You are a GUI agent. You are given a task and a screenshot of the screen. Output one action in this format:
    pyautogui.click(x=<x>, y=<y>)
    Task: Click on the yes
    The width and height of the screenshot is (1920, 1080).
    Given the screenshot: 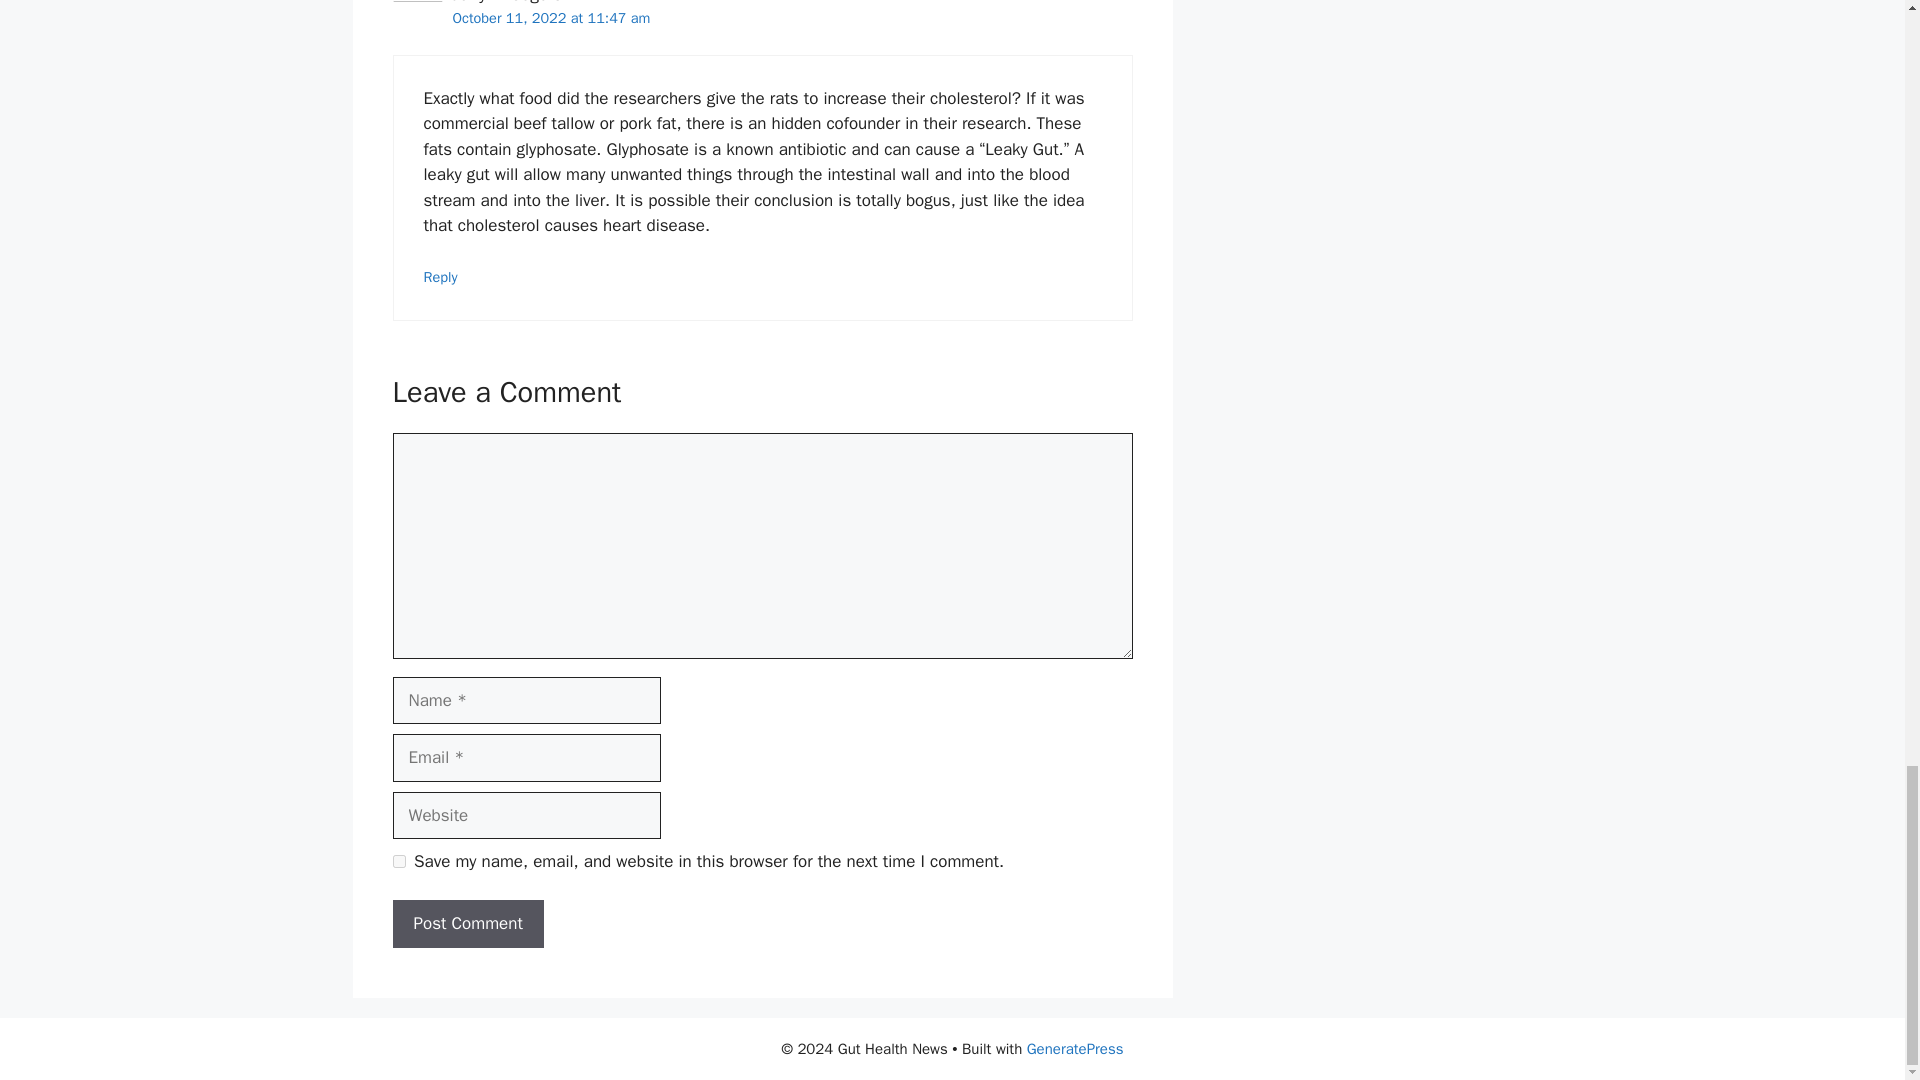 What is the action you would take?
    pyautogui.click(x=398, y=862)
    